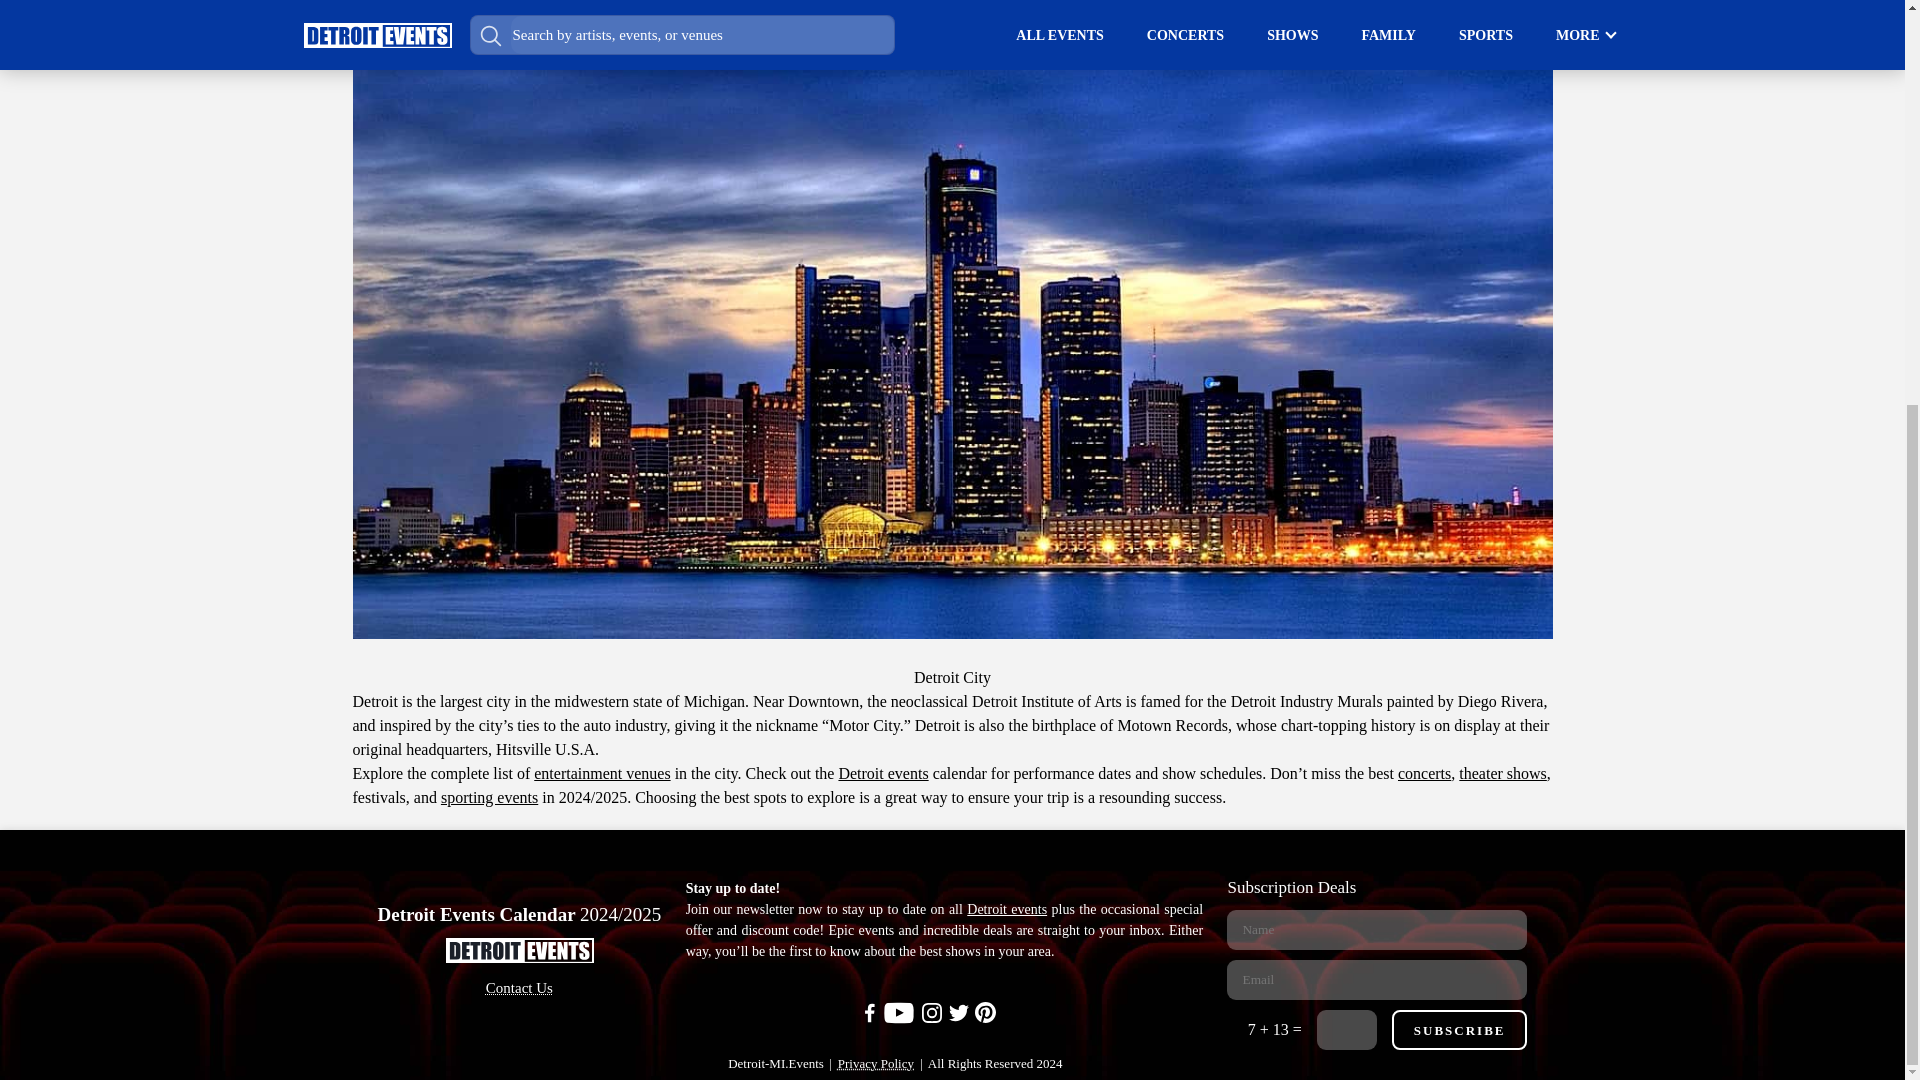 This screenshot has width=1920, height=1080. Describe the element at coordinates (518, 989) in the screenshot. I see `Contact Us` at that location.